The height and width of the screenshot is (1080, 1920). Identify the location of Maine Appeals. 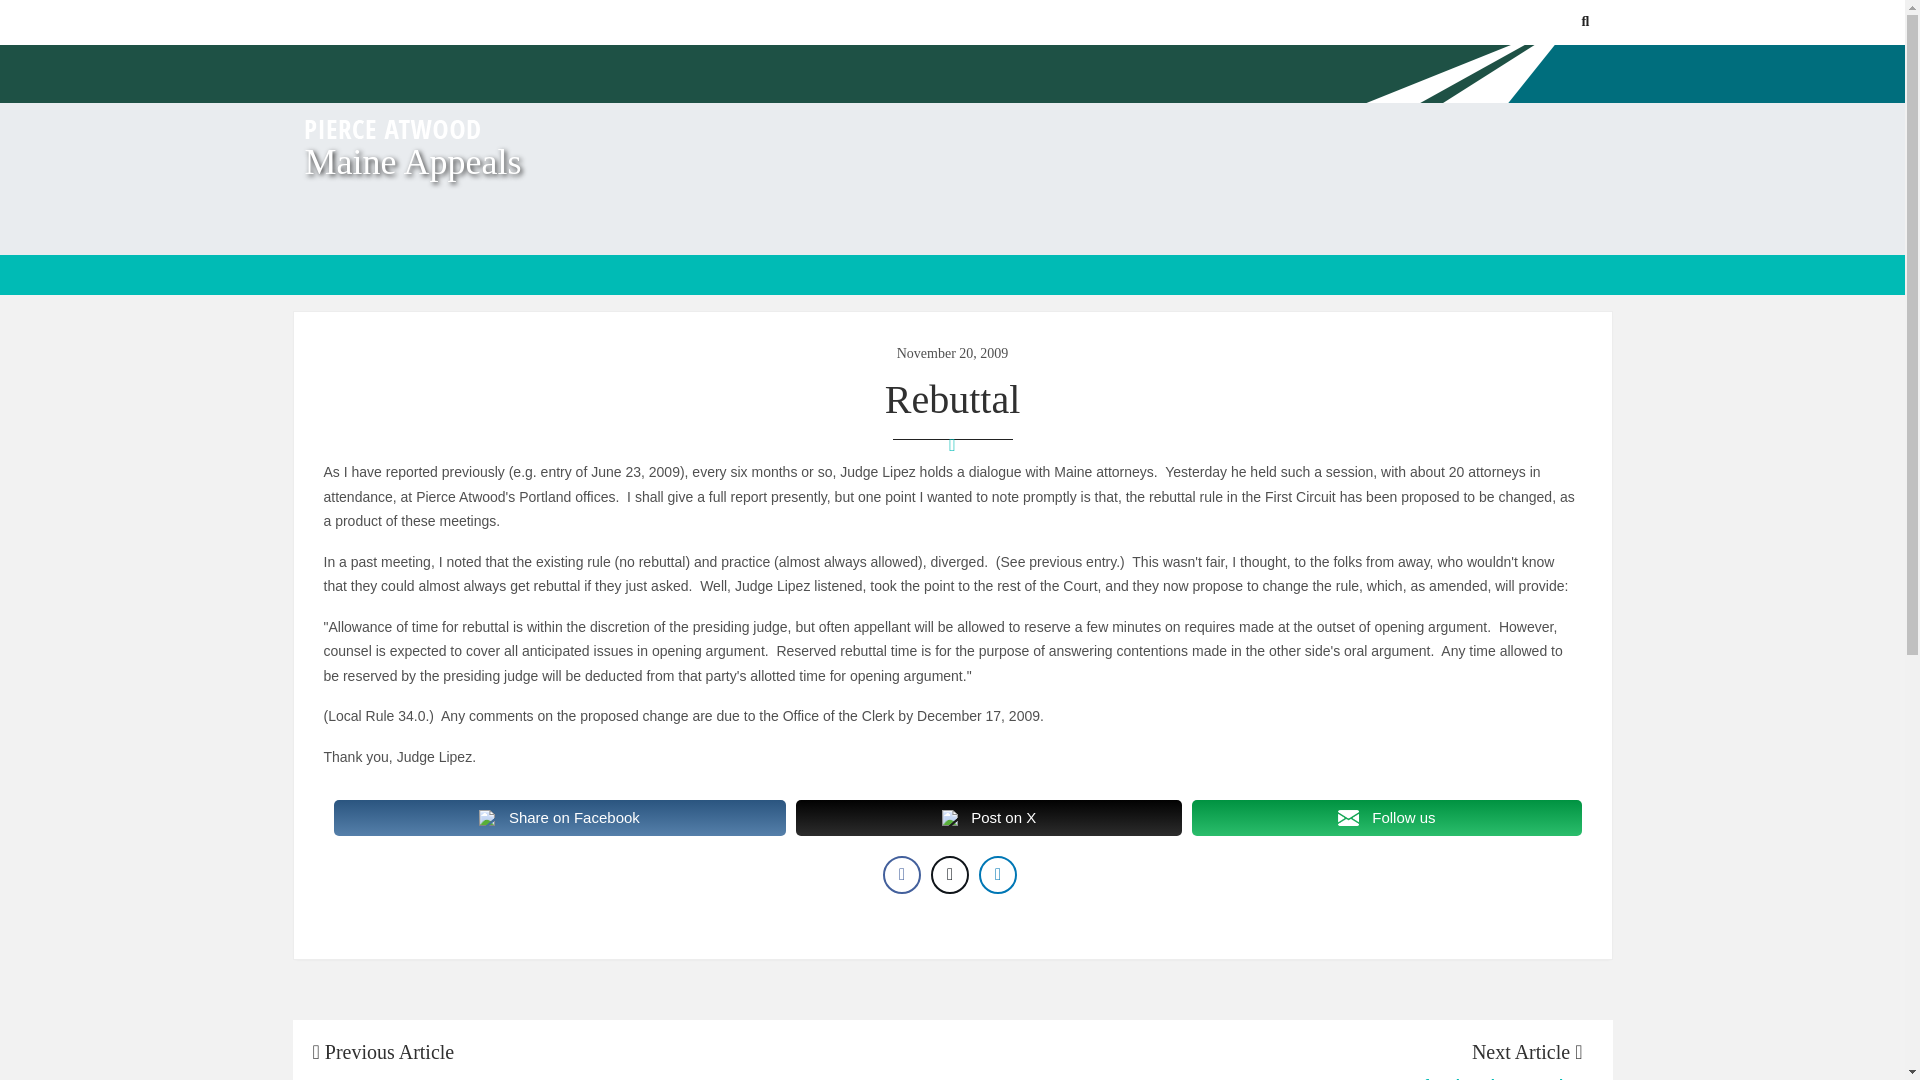
(412, 162).